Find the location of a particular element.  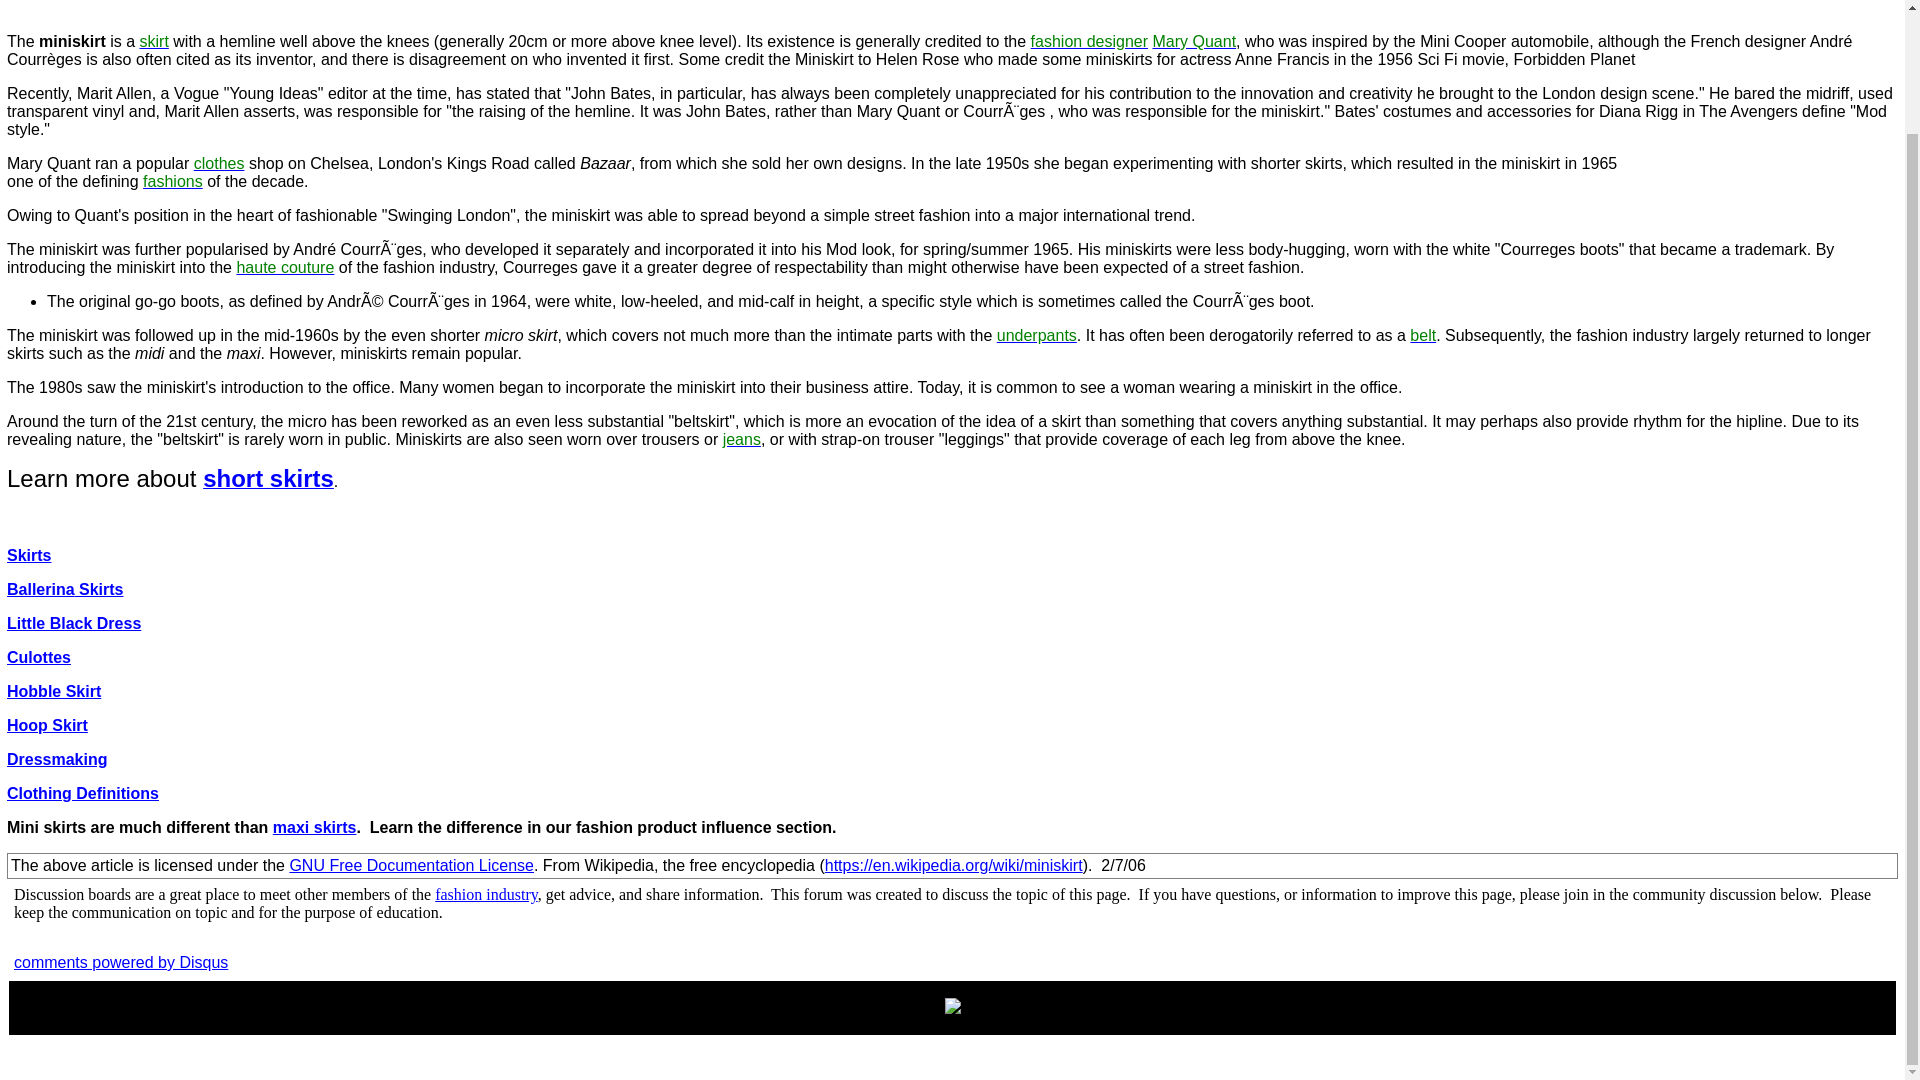

fashions is located at coordinates (172, 181).